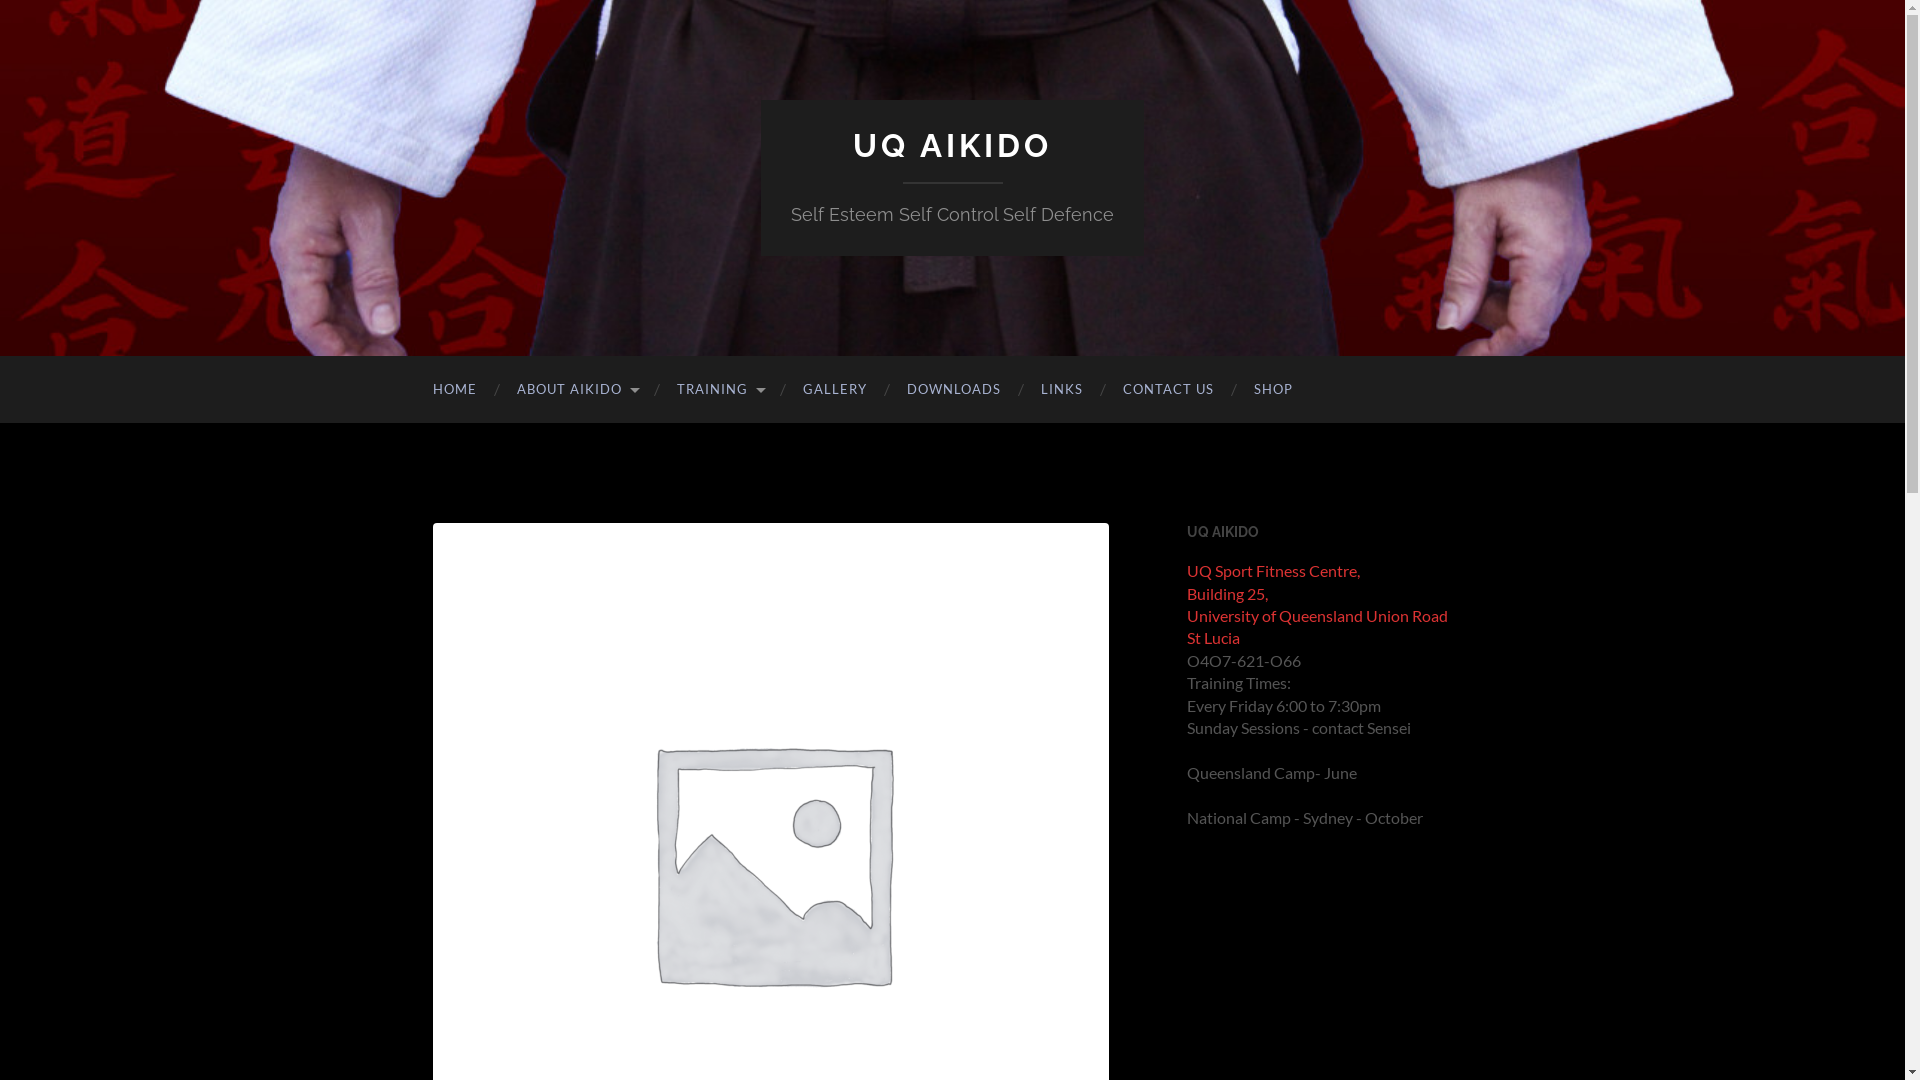 The height and width of the screenshot is (1080, 1920). What do you see at coordinates (953, 390) in the screenshot?
I see `DOWNLOADS` at bounding box center [953, 390].